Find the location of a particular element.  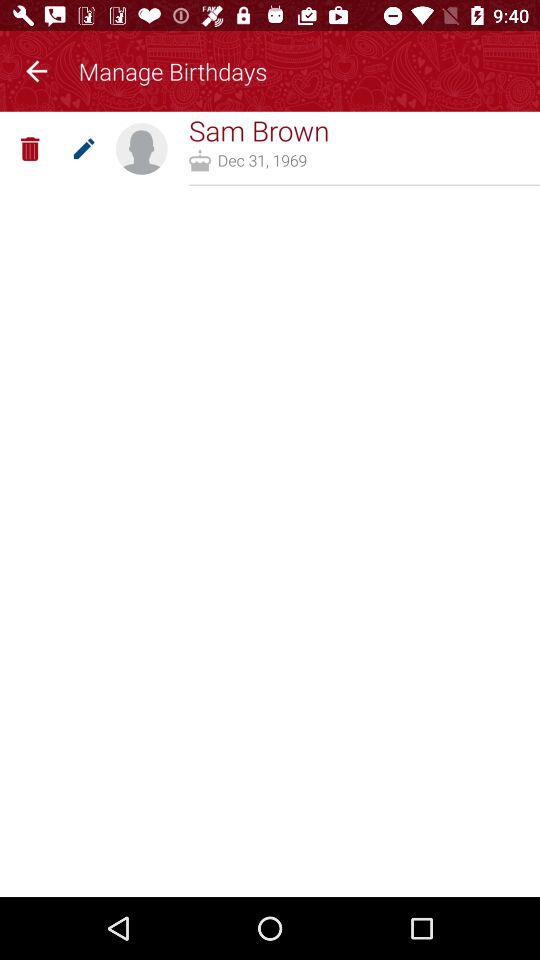

choose the app to the left of the manage birthdays app is located at coordinates (36, 68).